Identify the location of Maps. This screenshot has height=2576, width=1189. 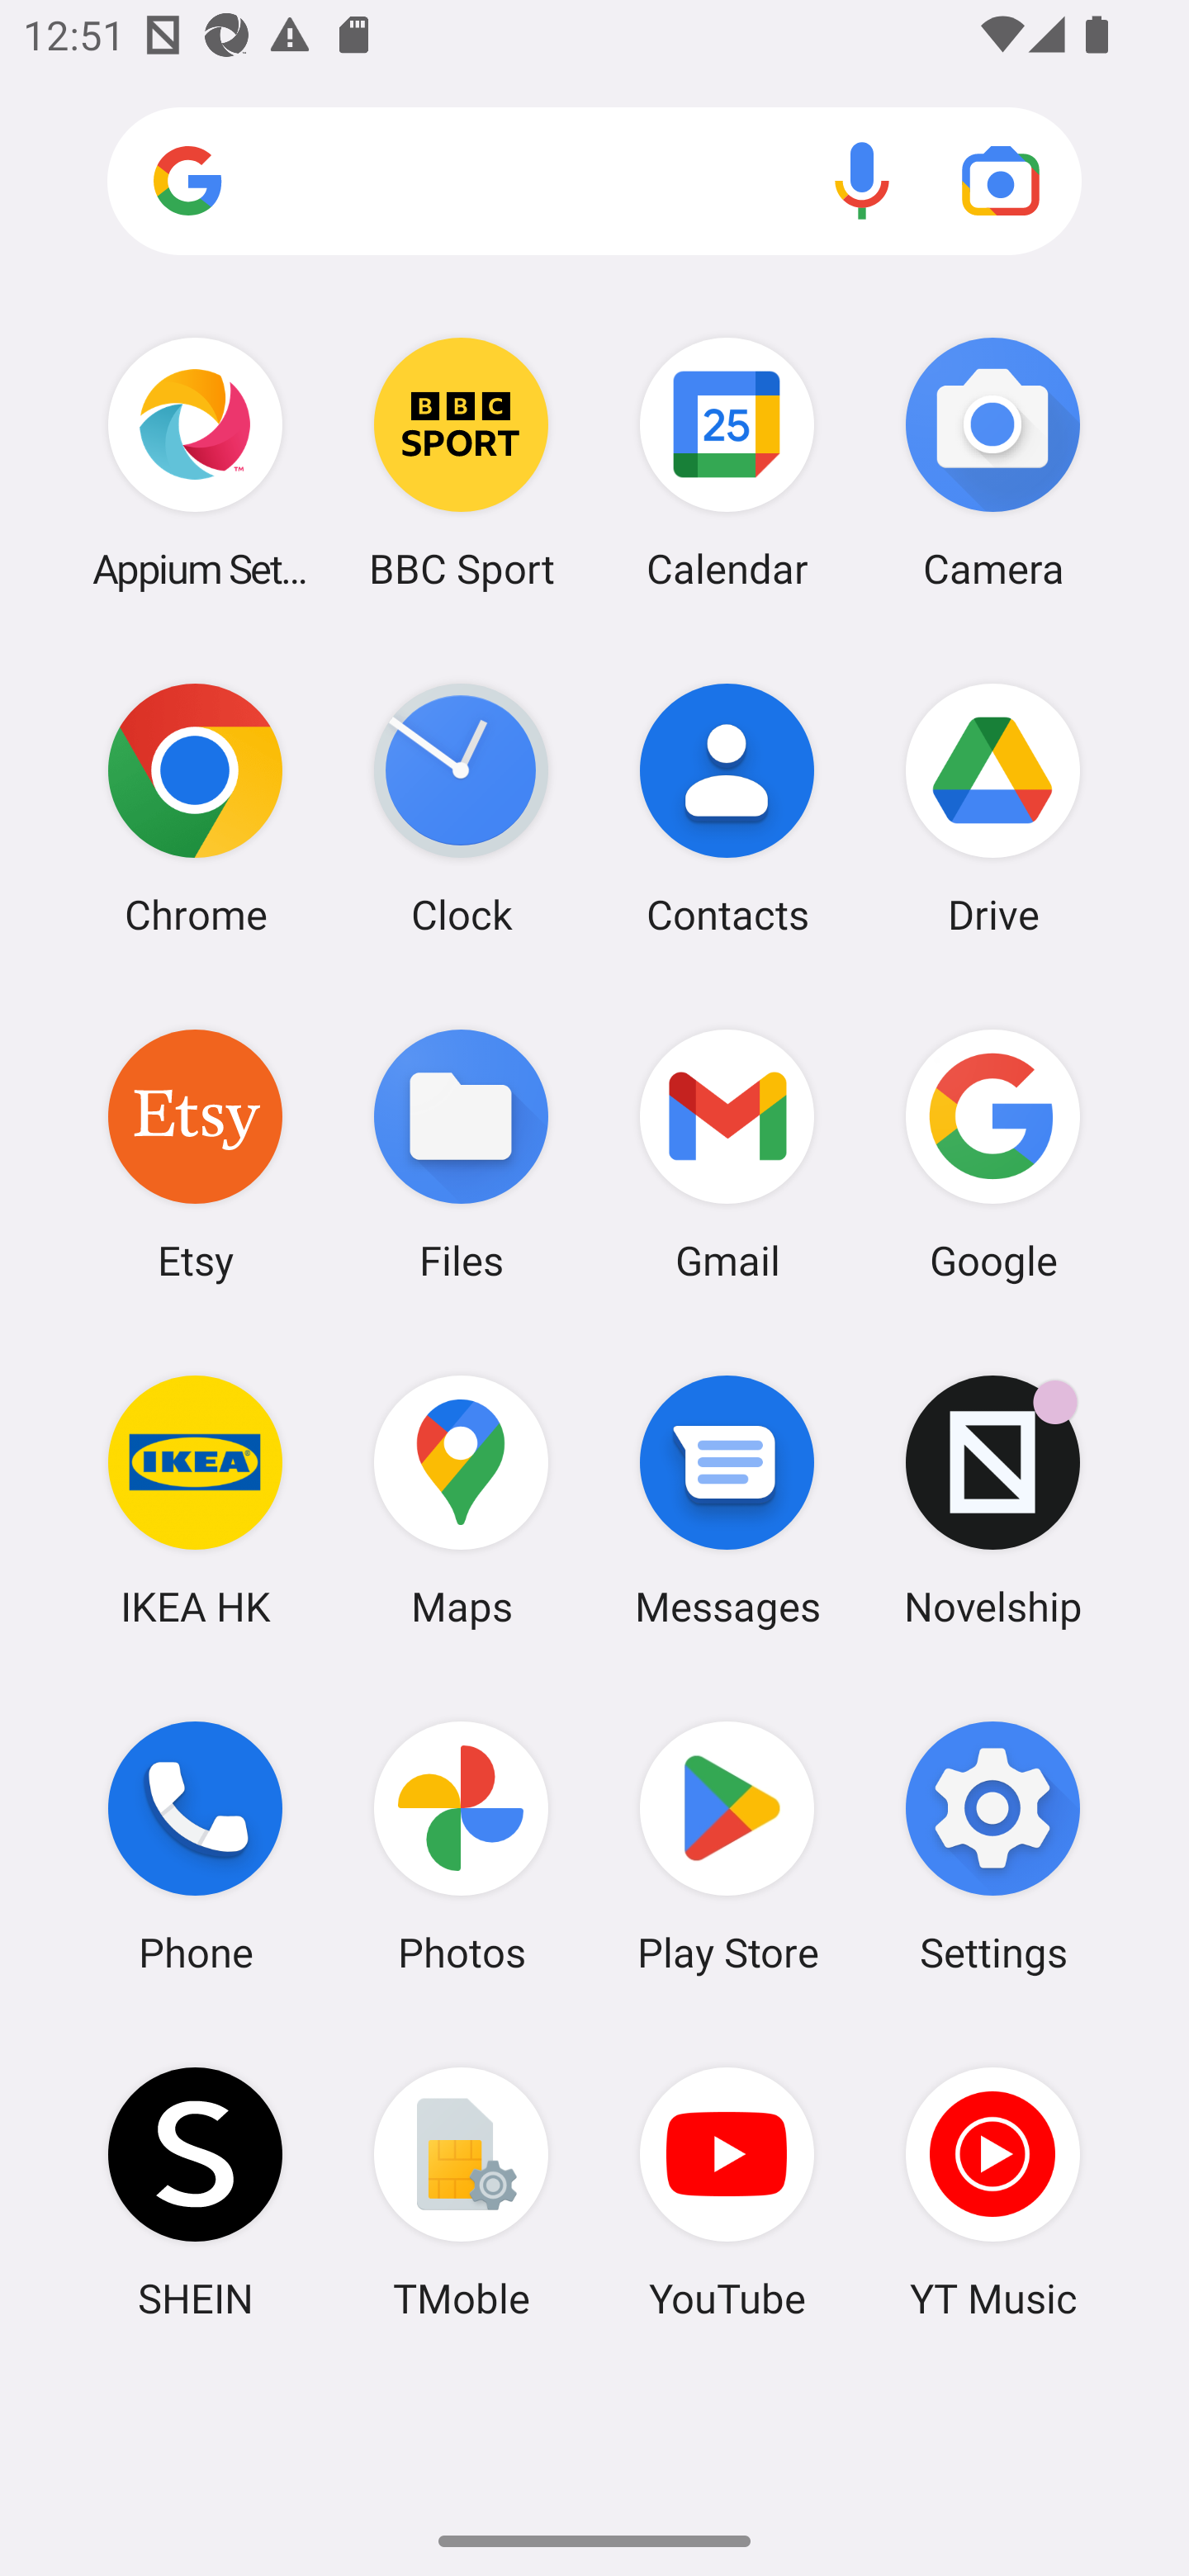
(461, 1500).